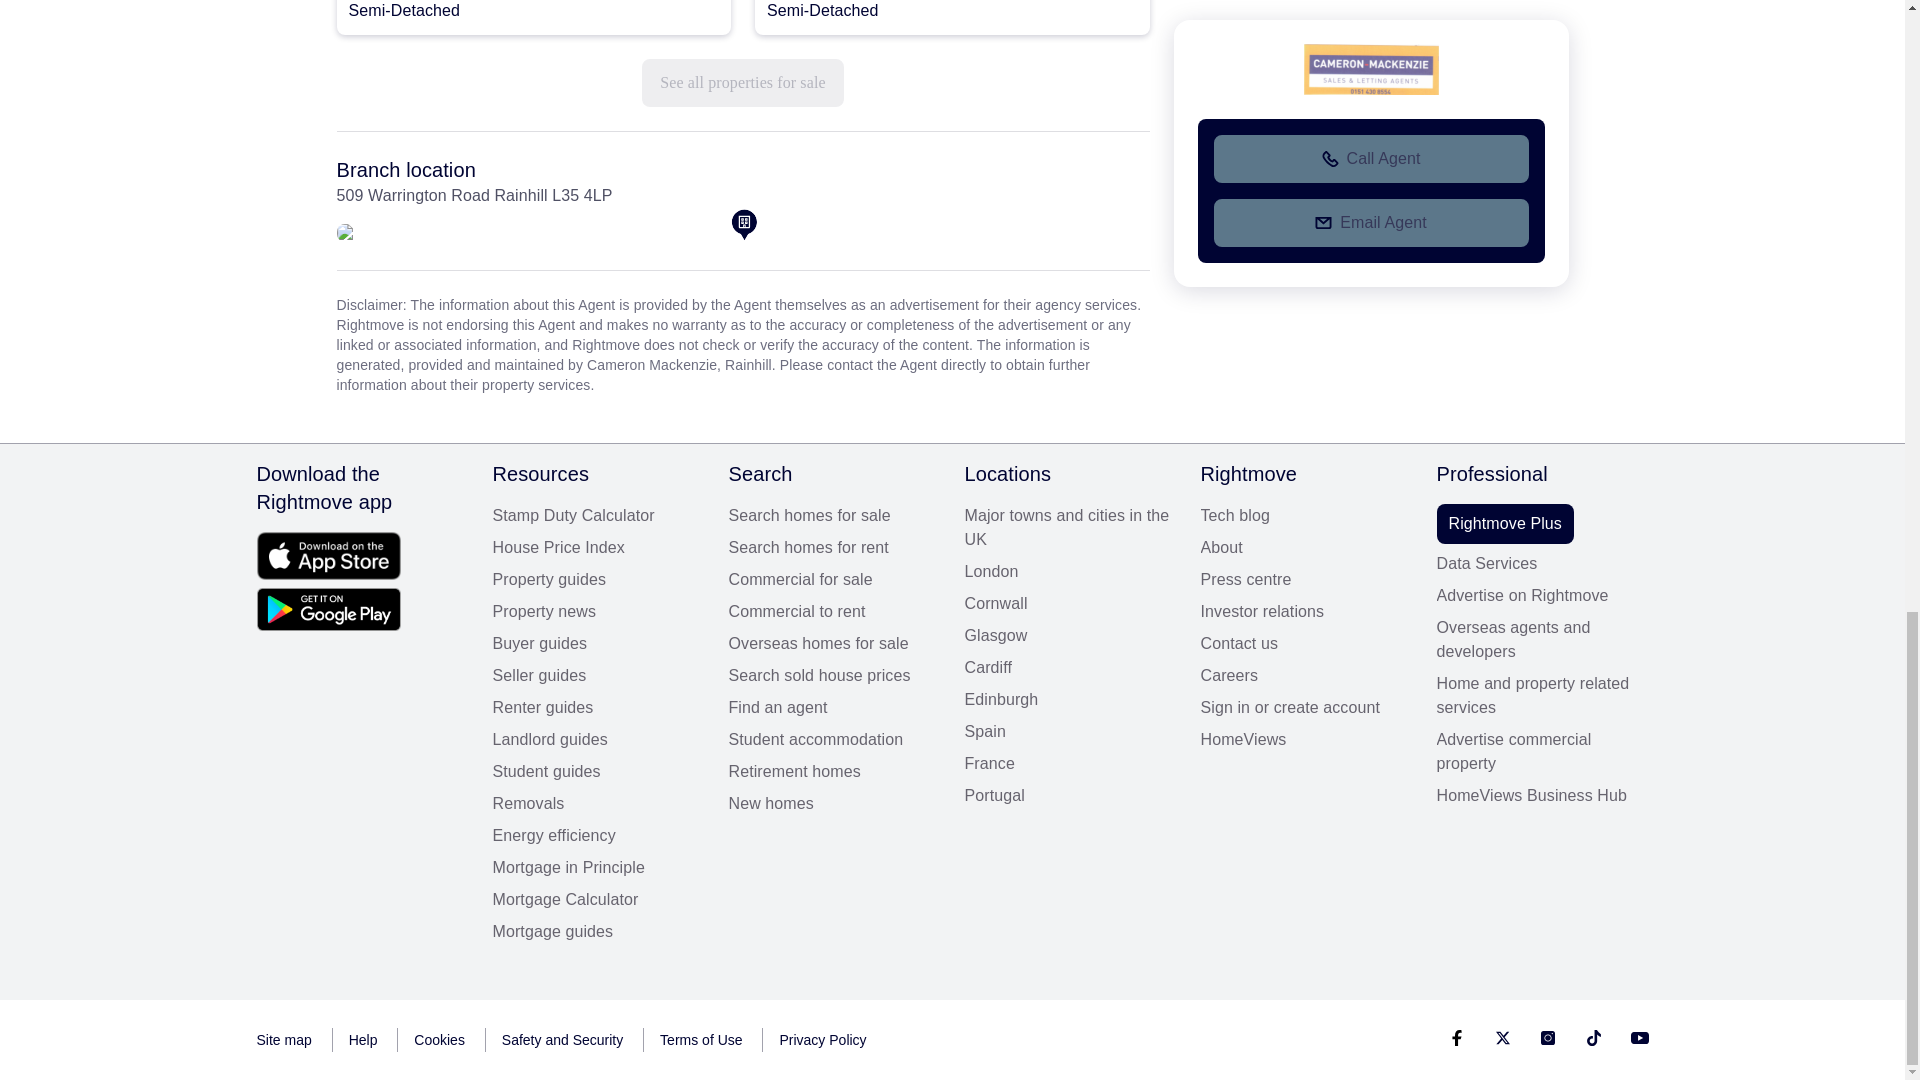 The image size is (1920, 1080). I want to click on Energy efficiency, so click(598, 836).